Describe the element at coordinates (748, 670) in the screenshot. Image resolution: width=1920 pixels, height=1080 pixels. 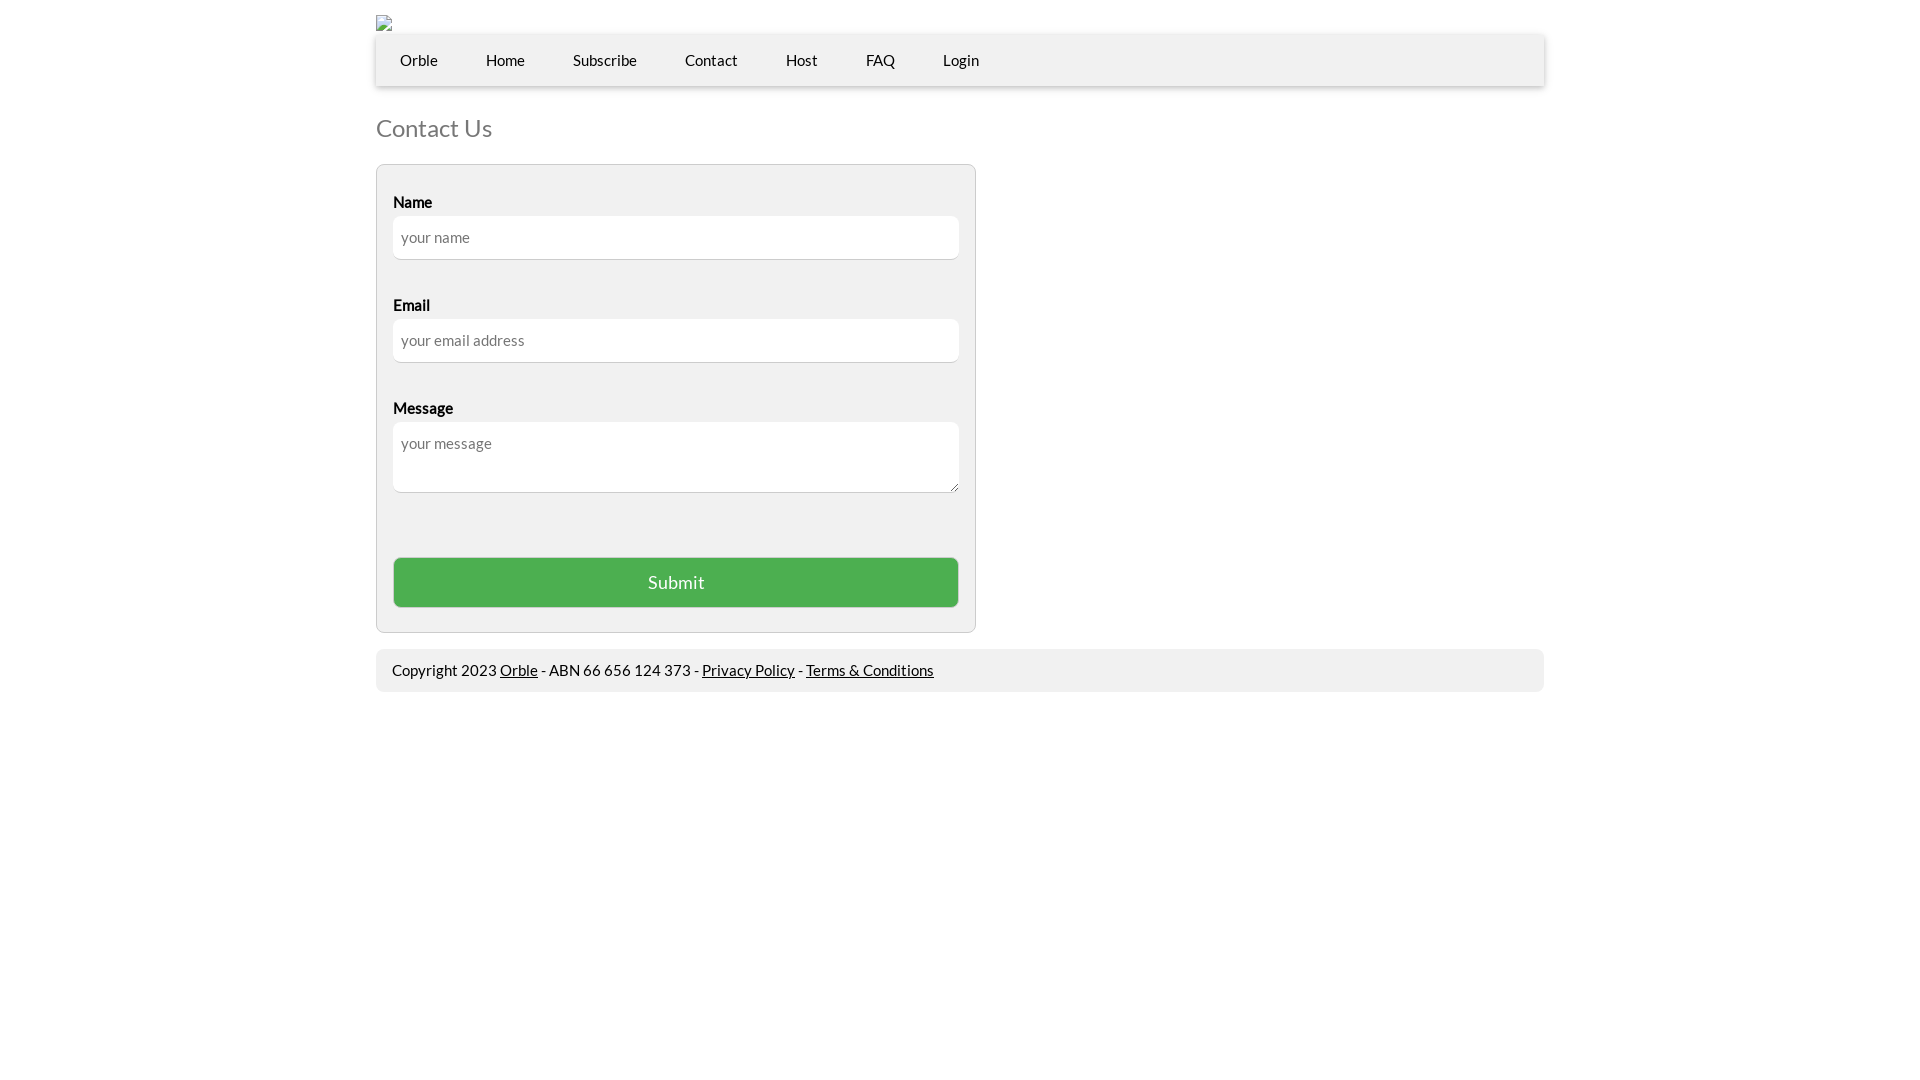
I see `Privacy Policy` at that location.